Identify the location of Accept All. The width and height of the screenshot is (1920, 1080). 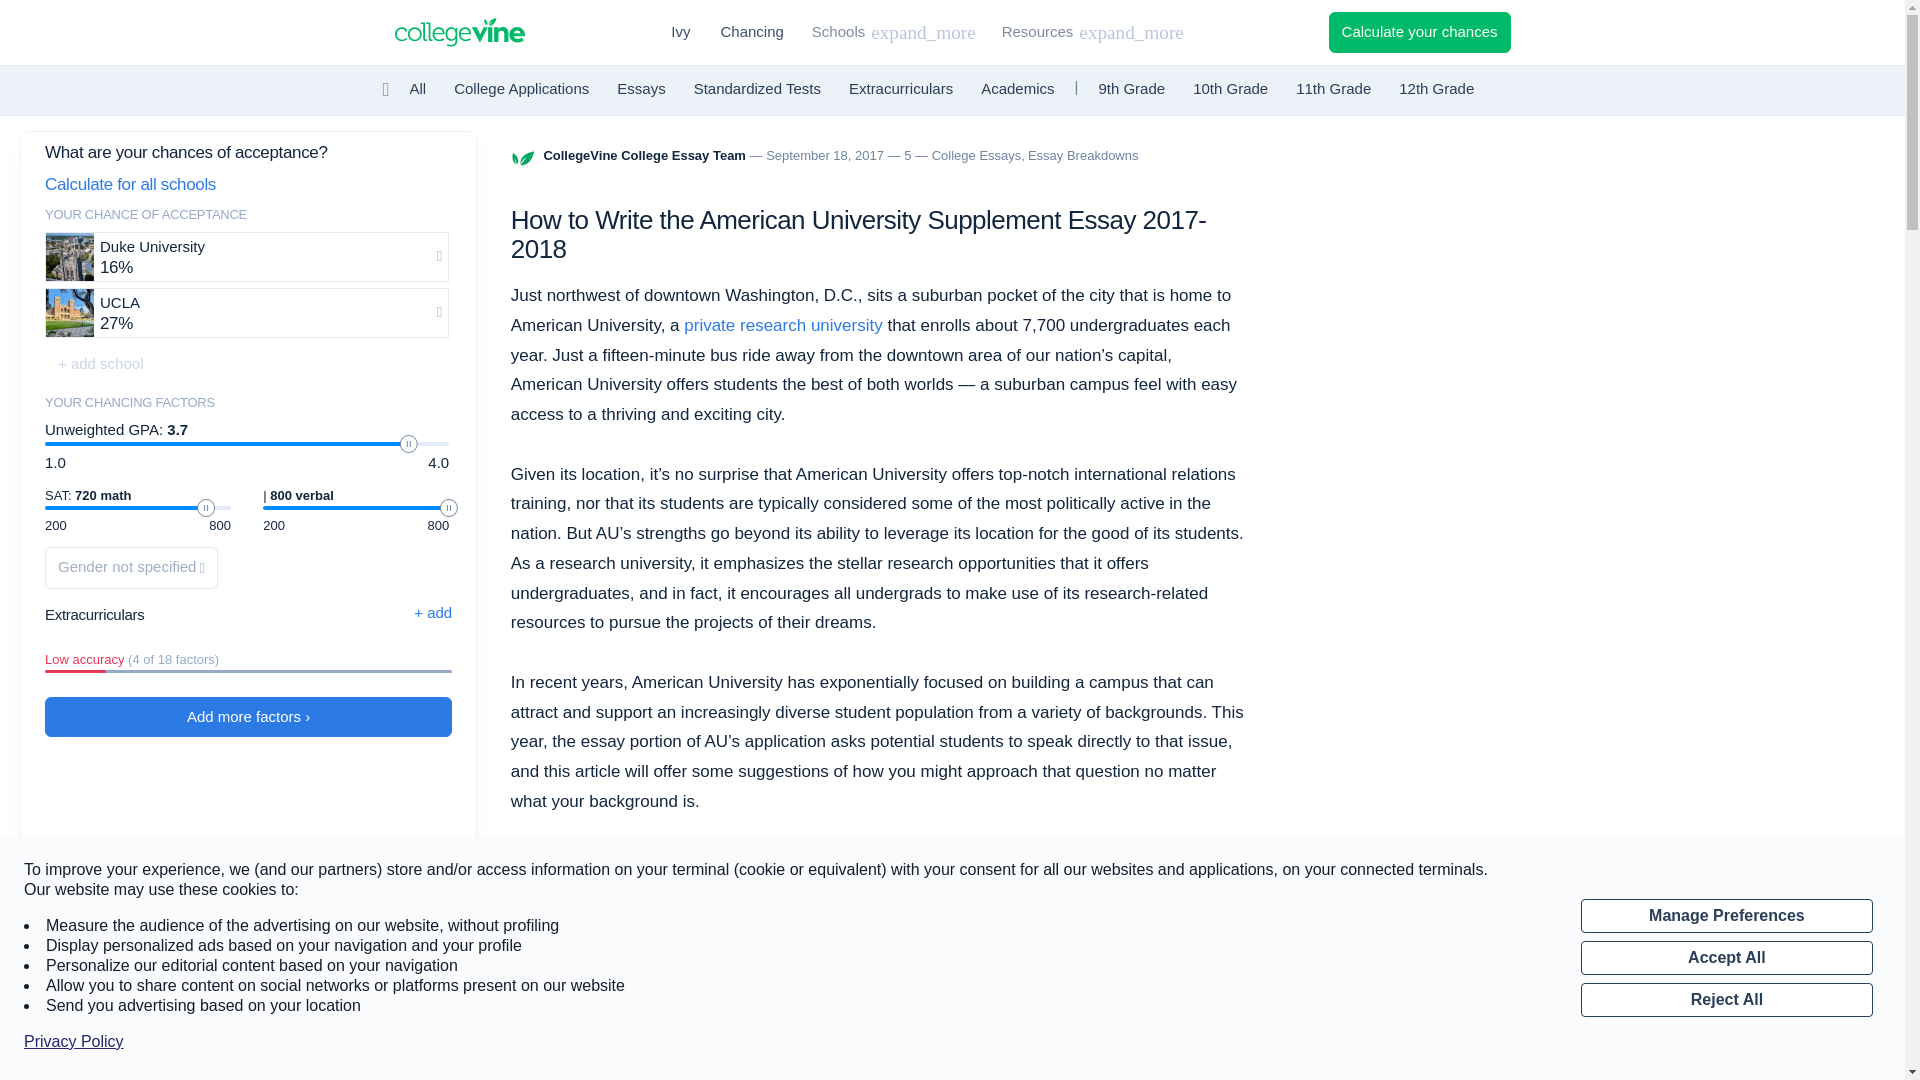
(1726, 958).